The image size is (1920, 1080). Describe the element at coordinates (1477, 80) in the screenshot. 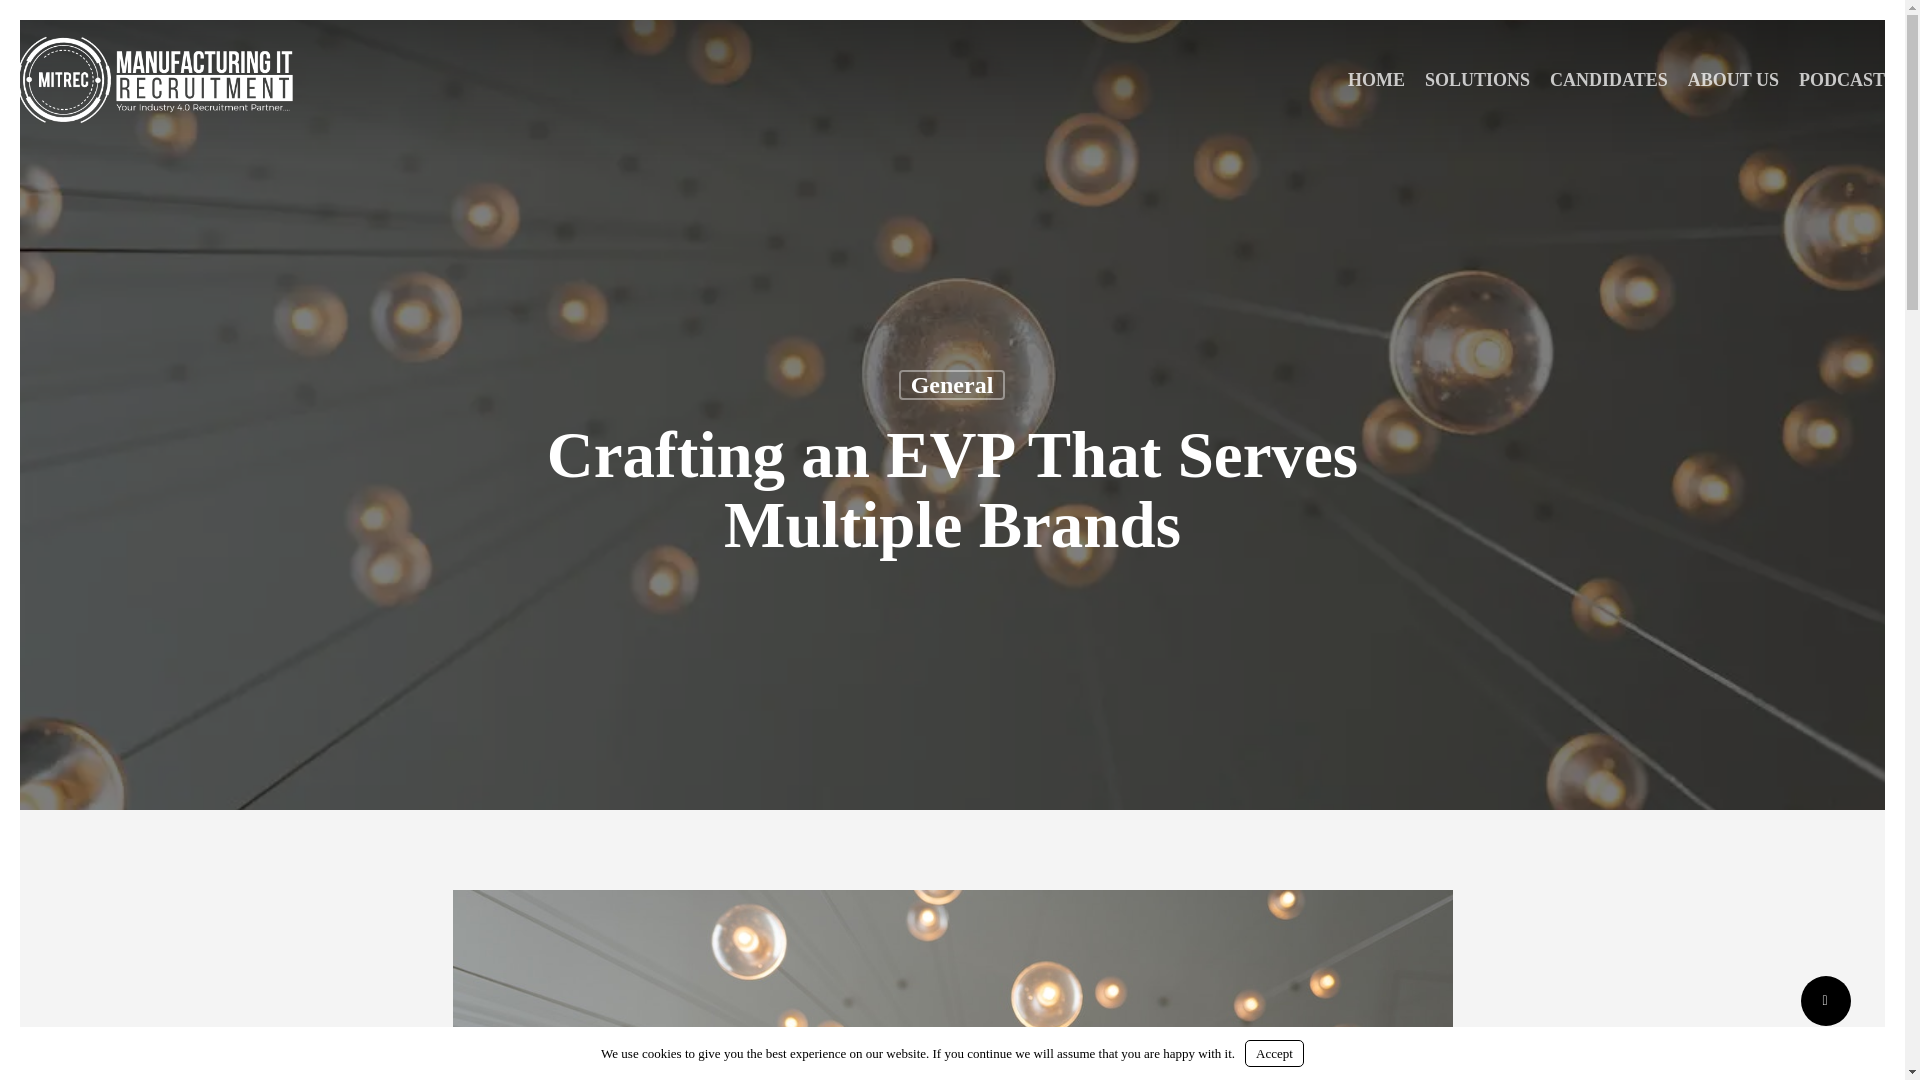

I see `SOLUTIONS` at that location.